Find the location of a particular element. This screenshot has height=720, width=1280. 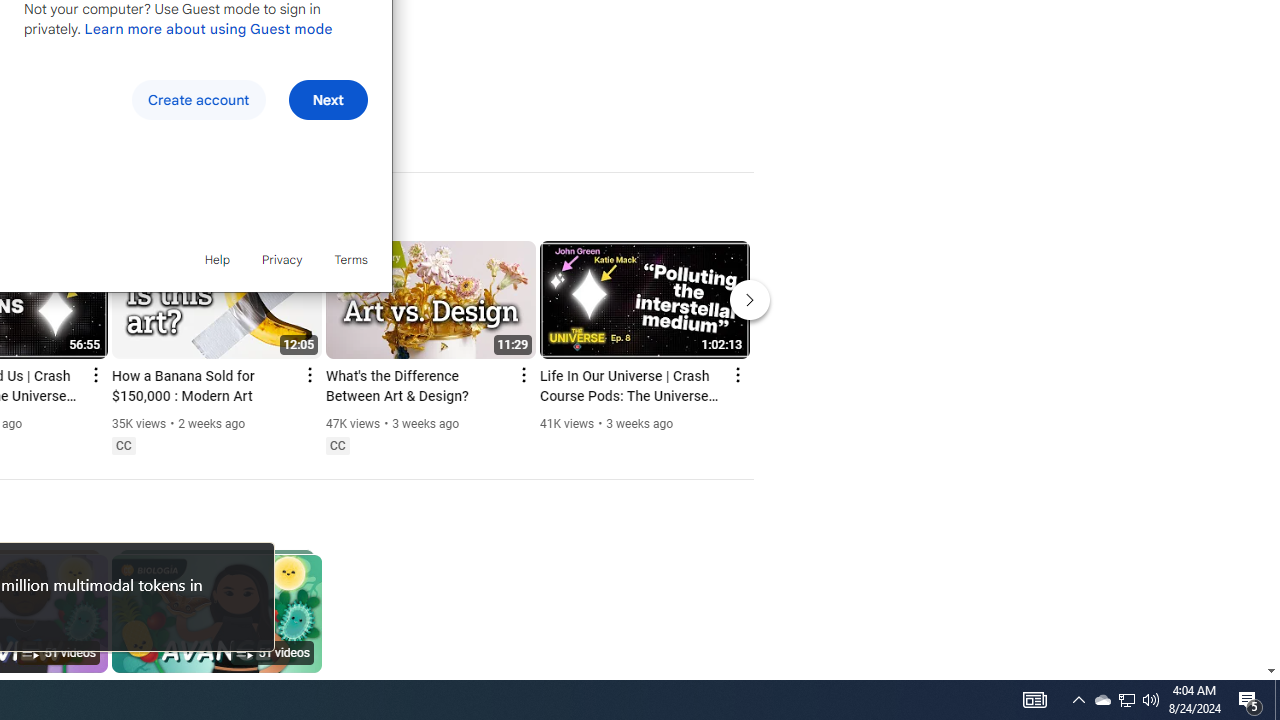

Create account is located at coordinates (198, 100).